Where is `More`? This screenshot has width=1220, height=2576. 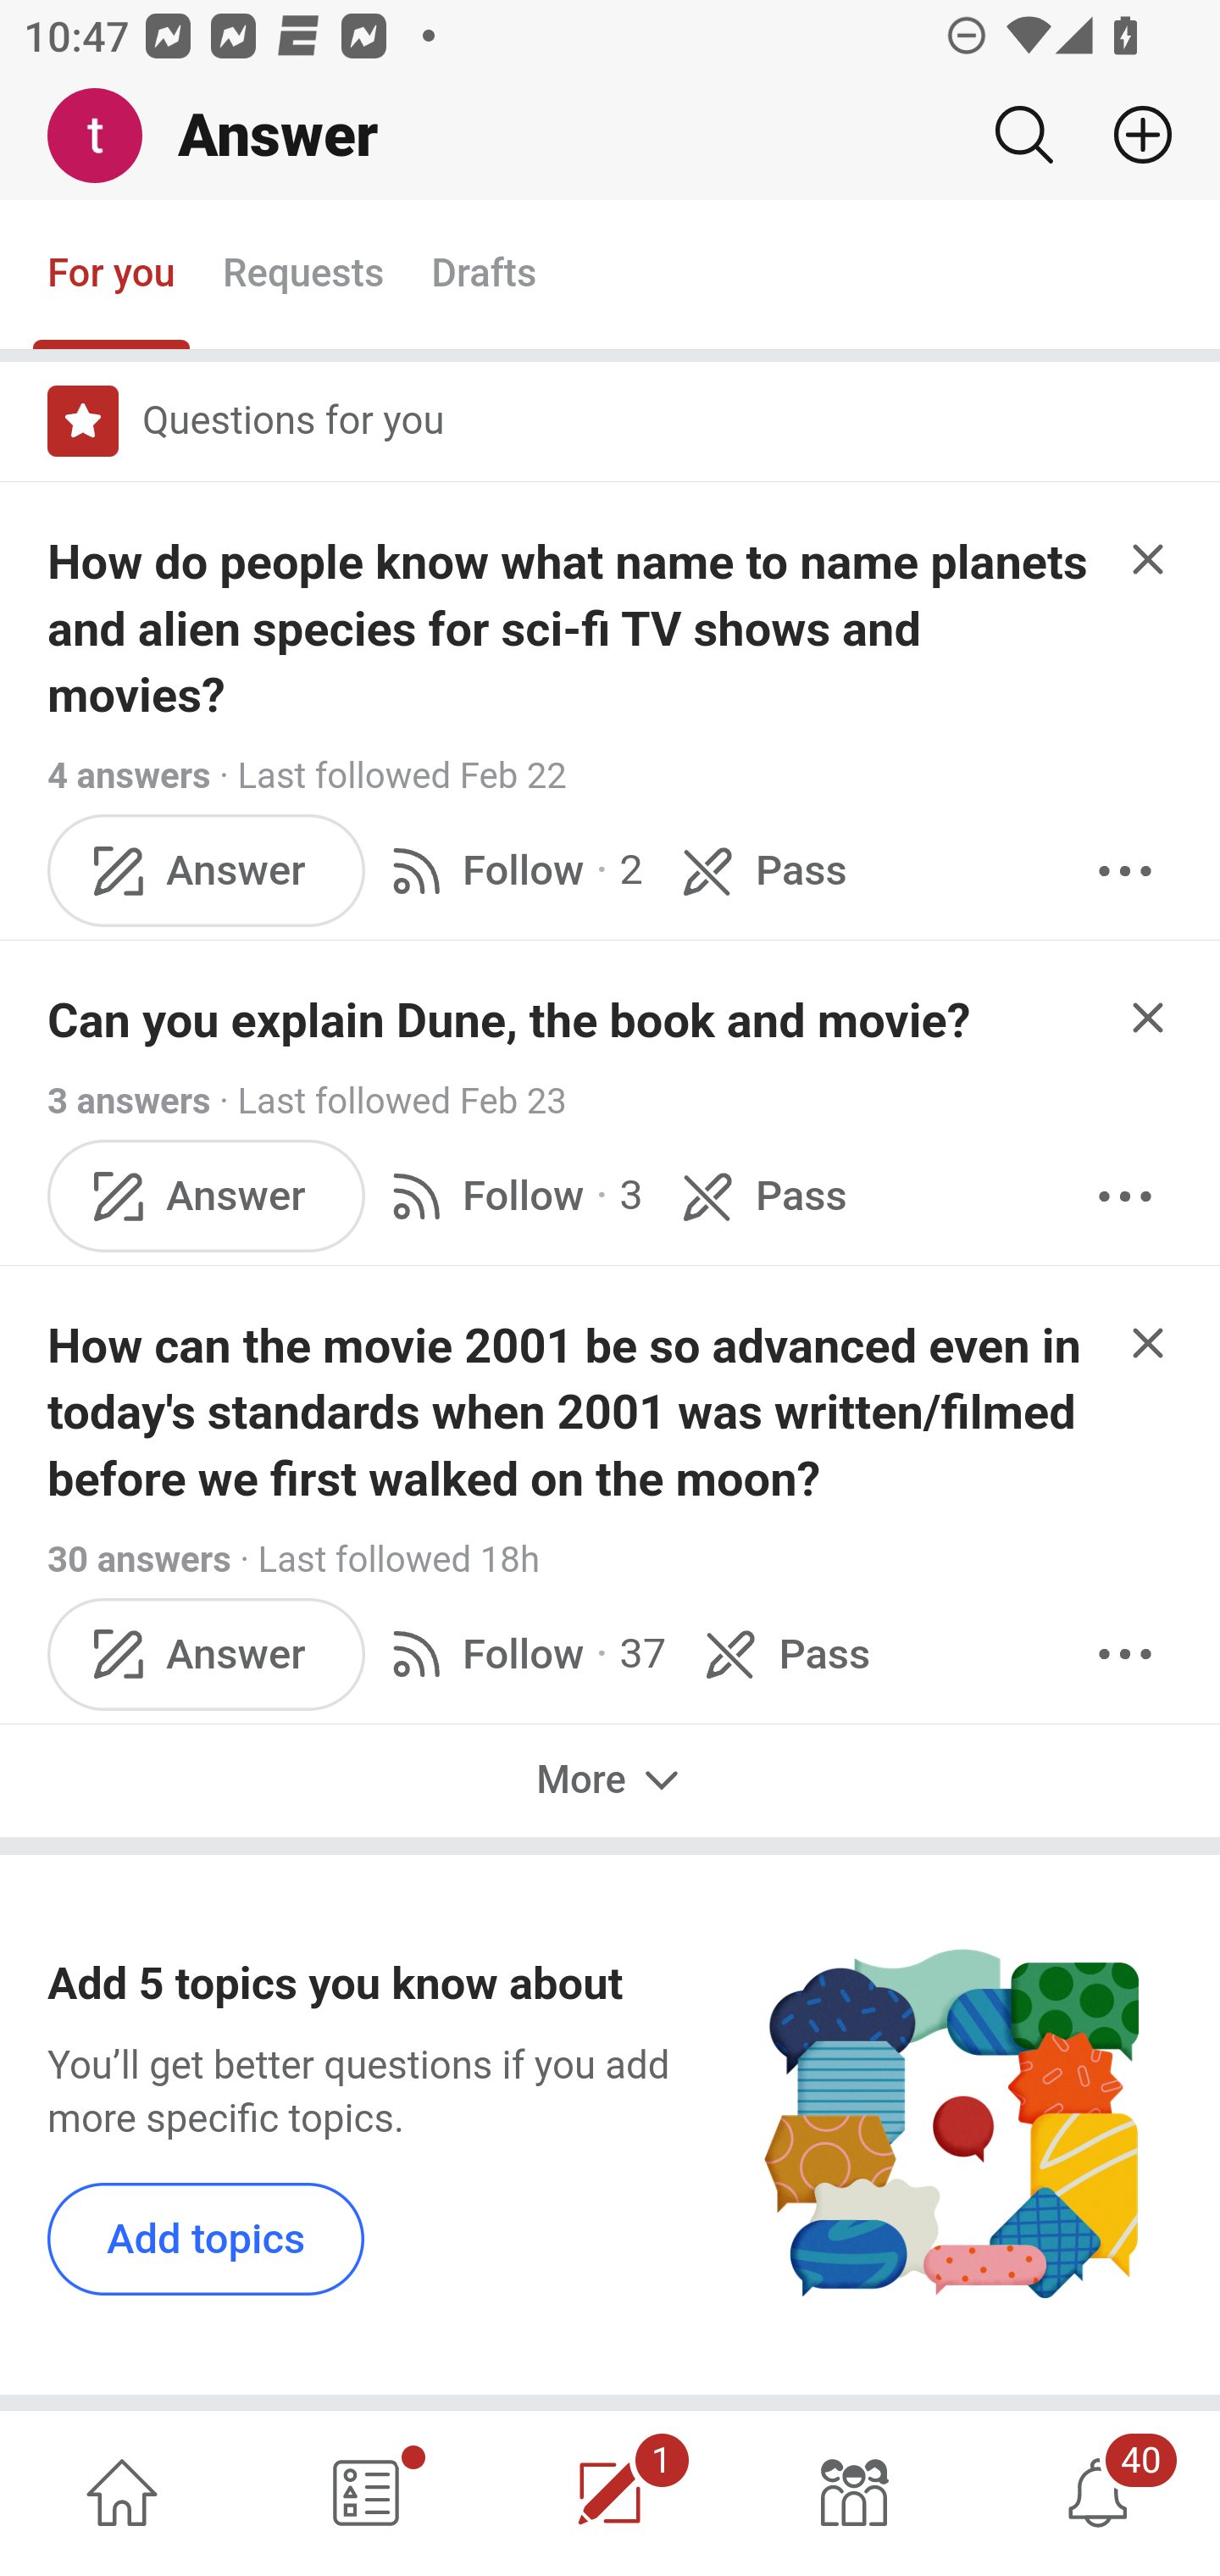
More is located at coordinates (1125, 1654).